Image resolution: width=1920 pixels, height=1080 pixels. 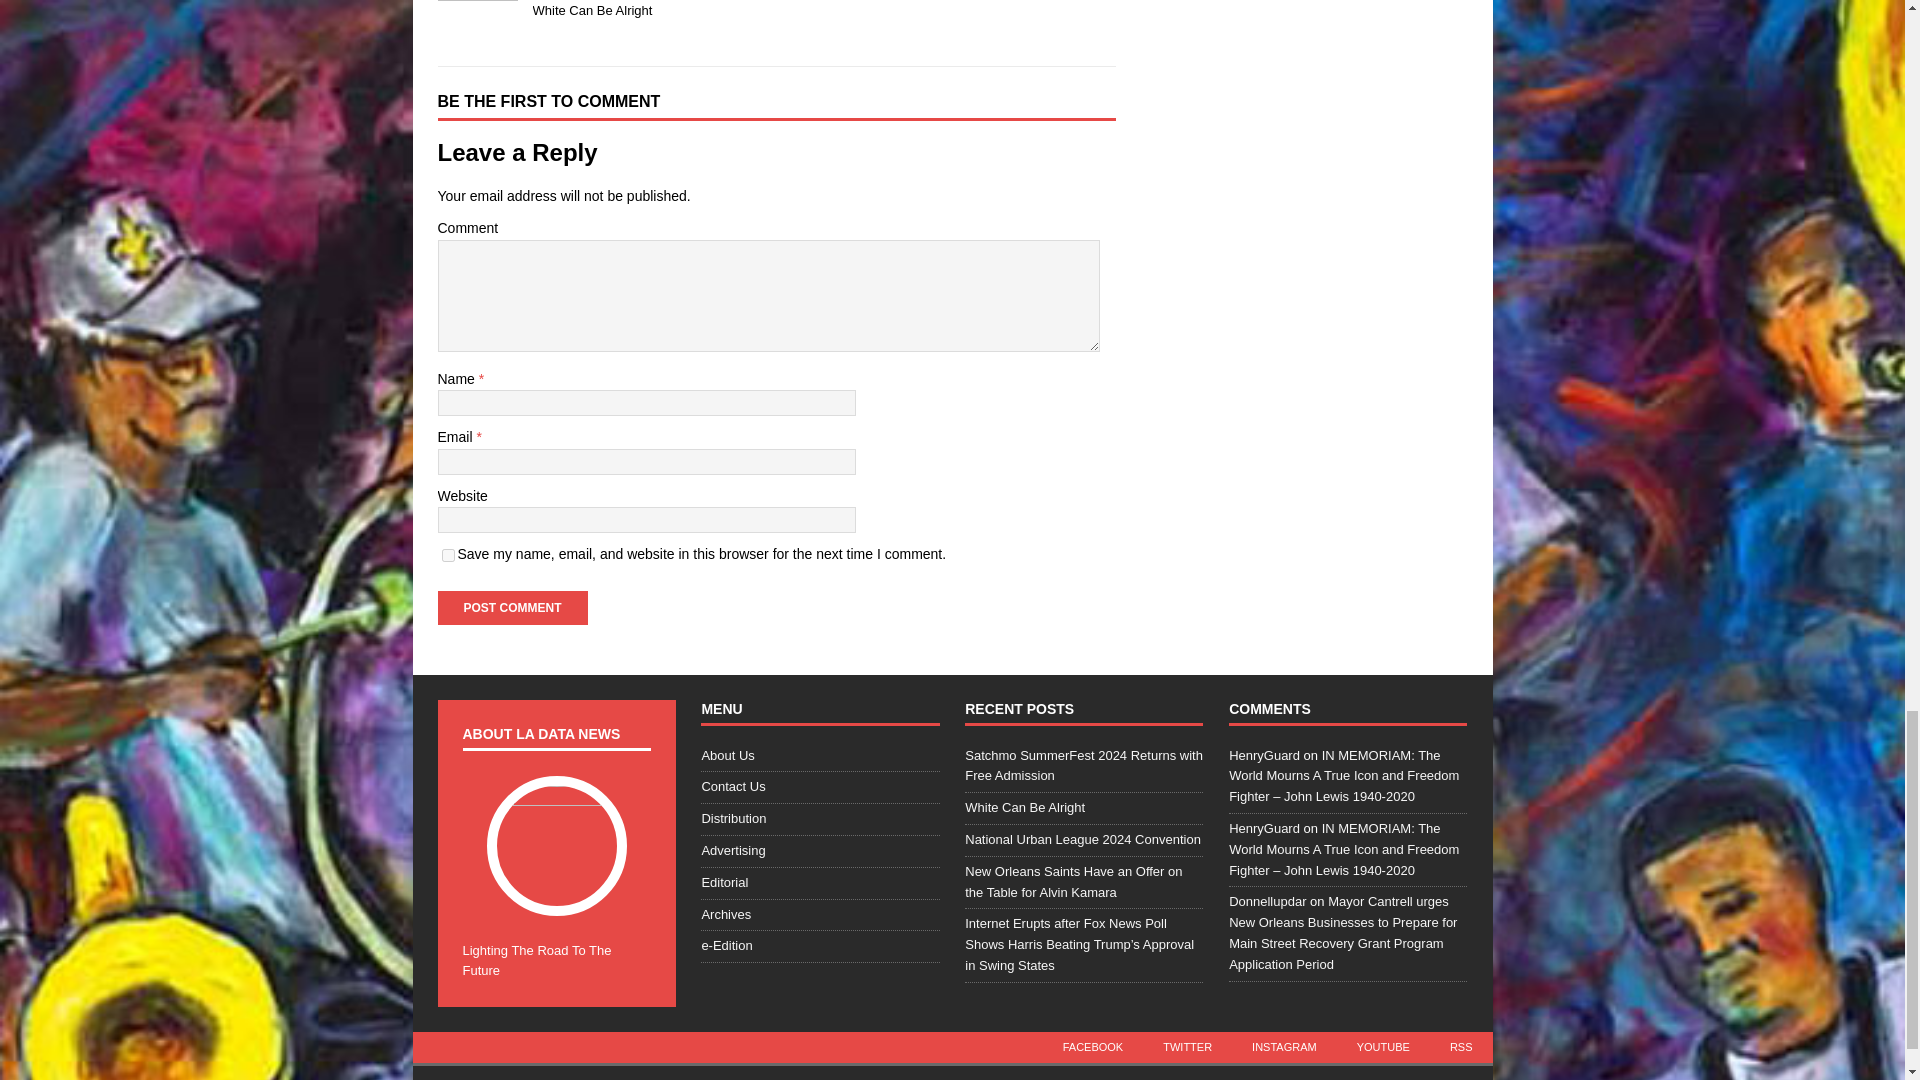 What do you see at coordinates (448, 554) in the screenshot?
I see `yes` at bounding box center [448, 554].